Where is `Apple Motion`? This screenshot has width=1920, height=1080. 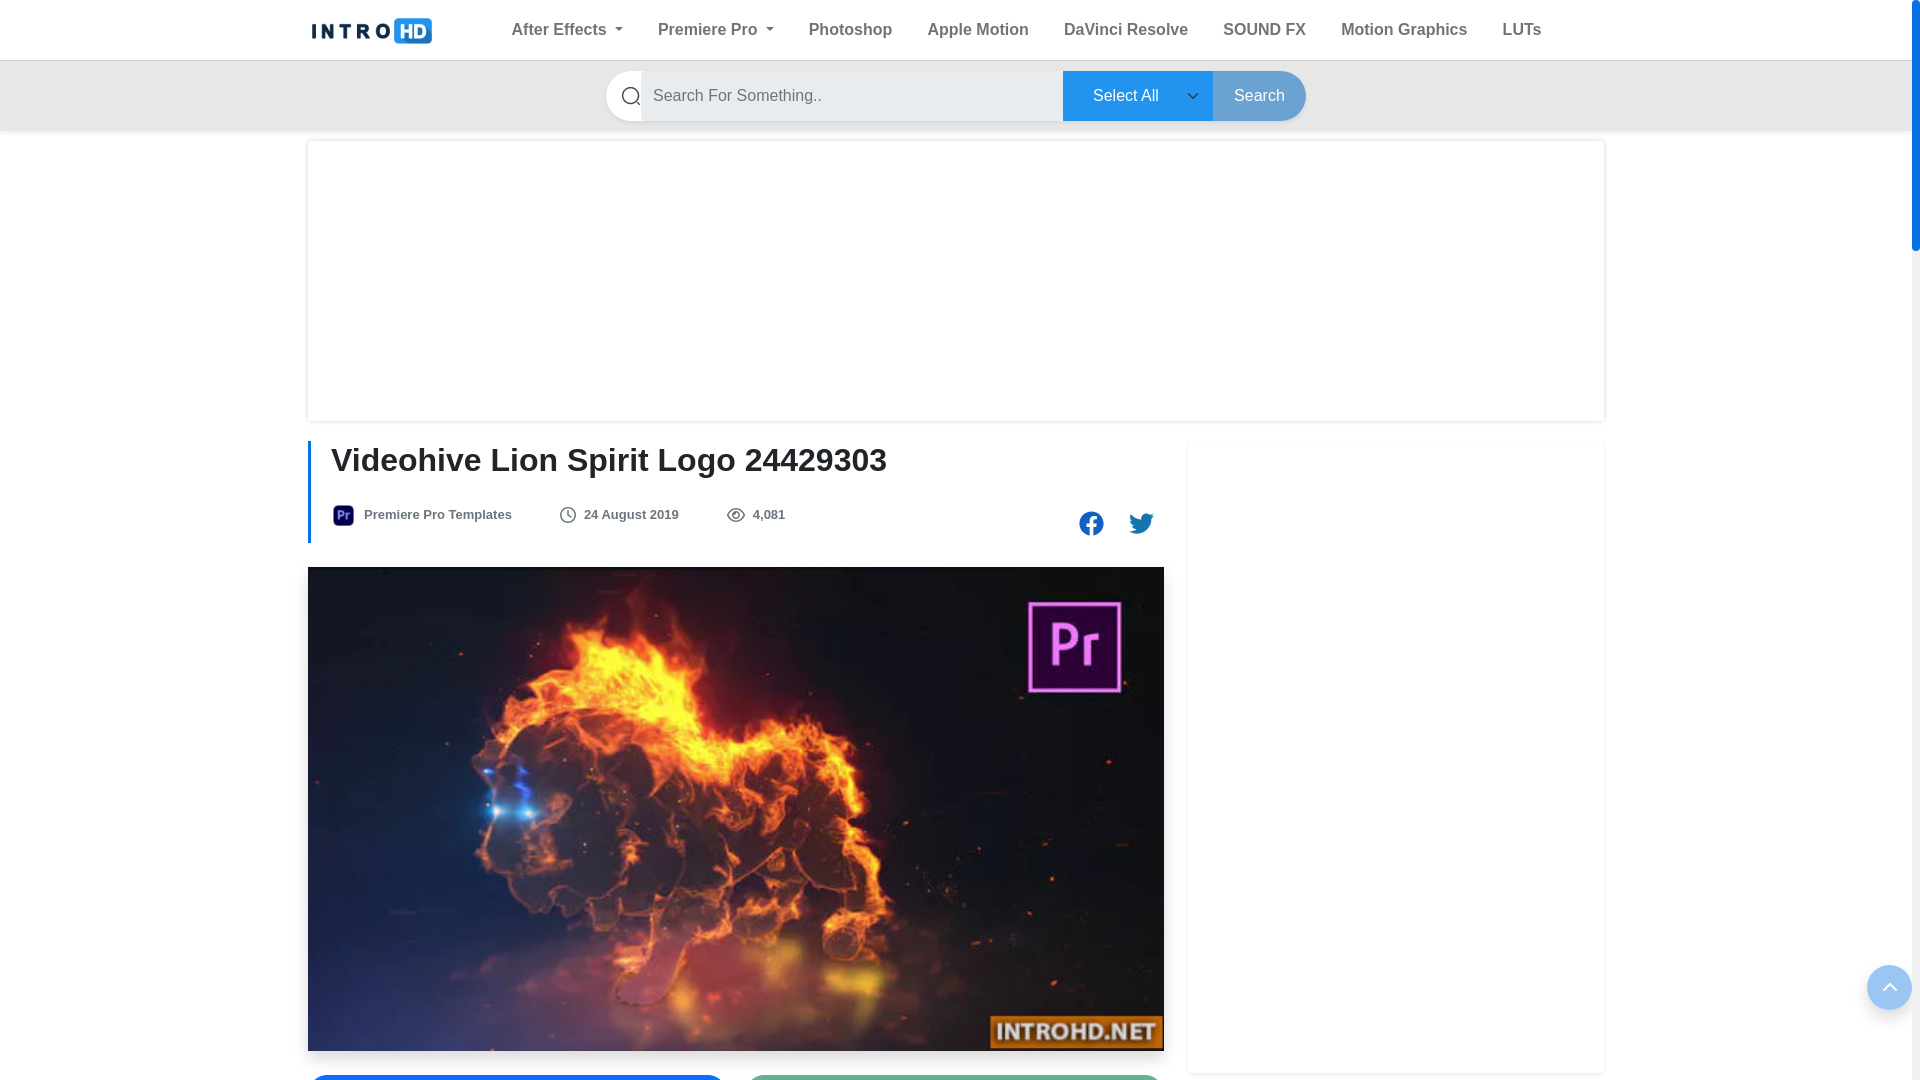 Apple Motion is located at coordinates (977, 29).